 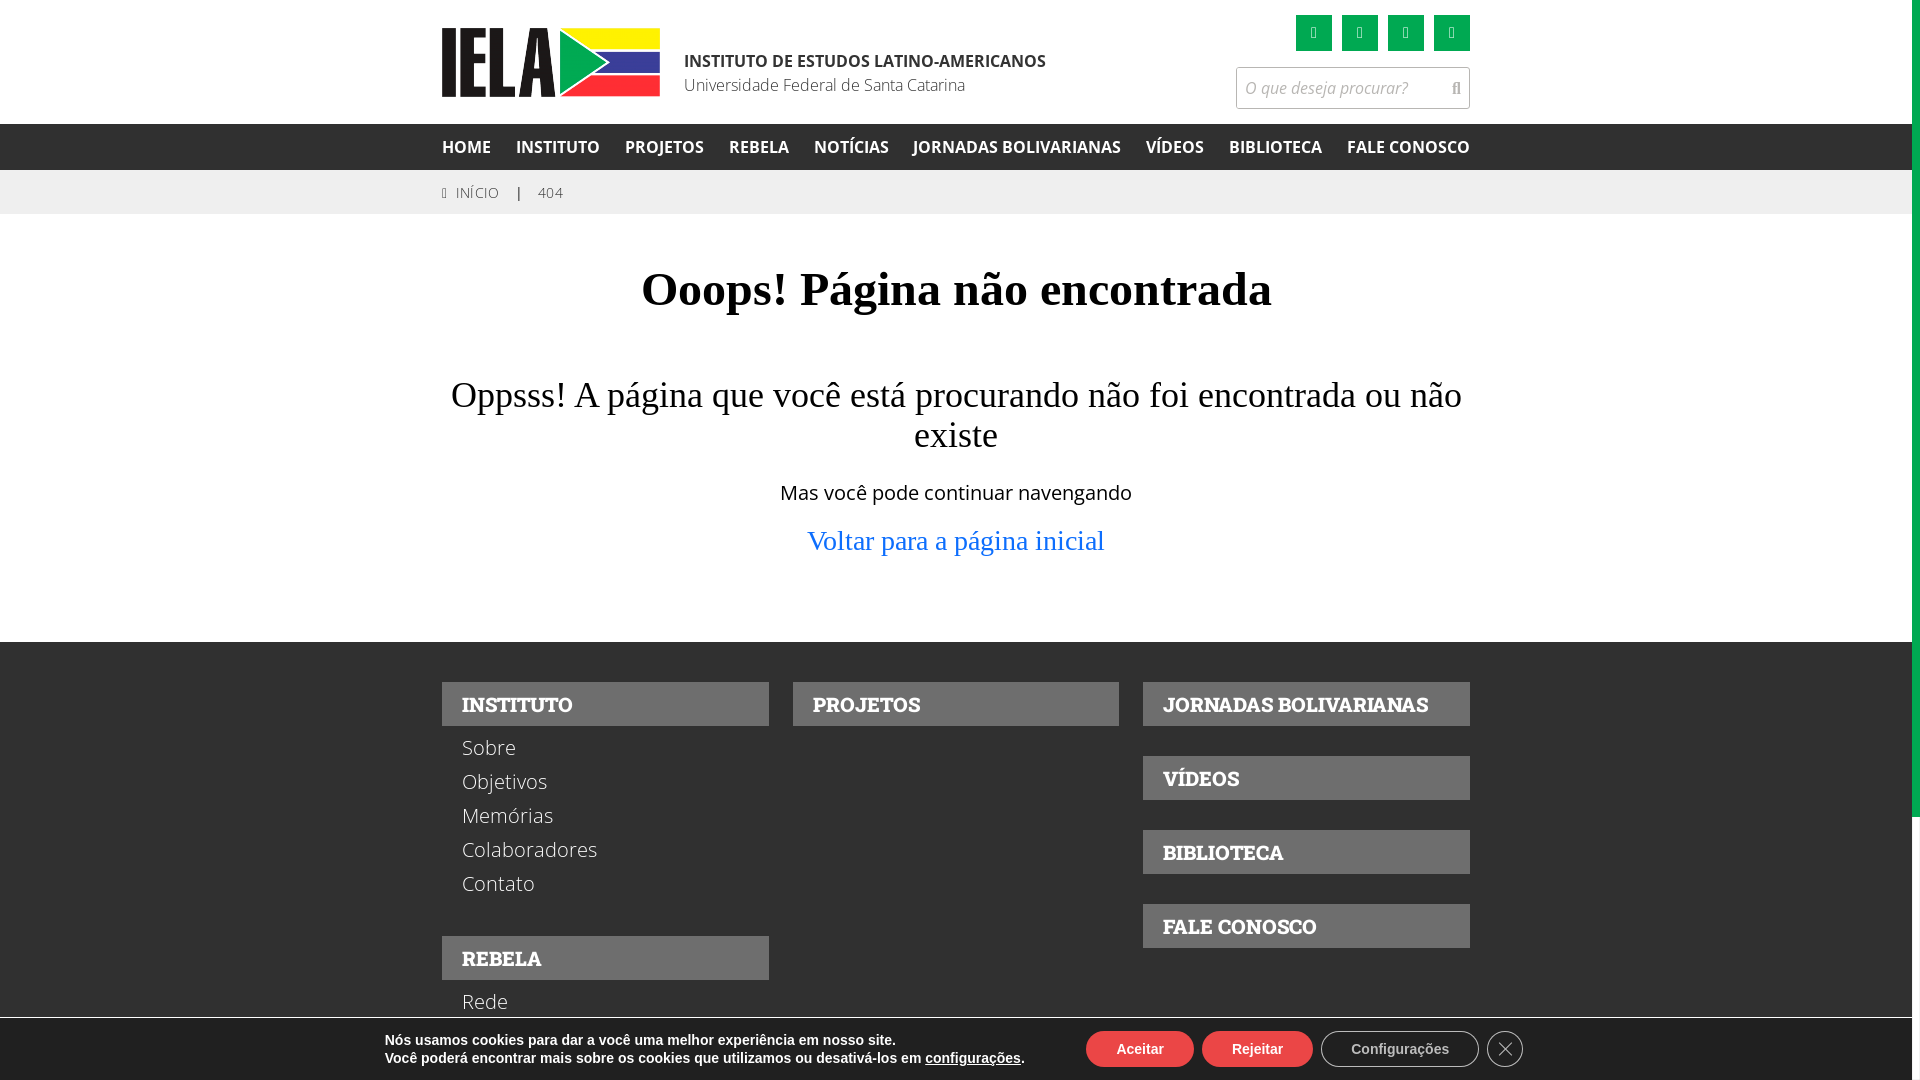 I want to click on Contato, so click(x=606, y=884).